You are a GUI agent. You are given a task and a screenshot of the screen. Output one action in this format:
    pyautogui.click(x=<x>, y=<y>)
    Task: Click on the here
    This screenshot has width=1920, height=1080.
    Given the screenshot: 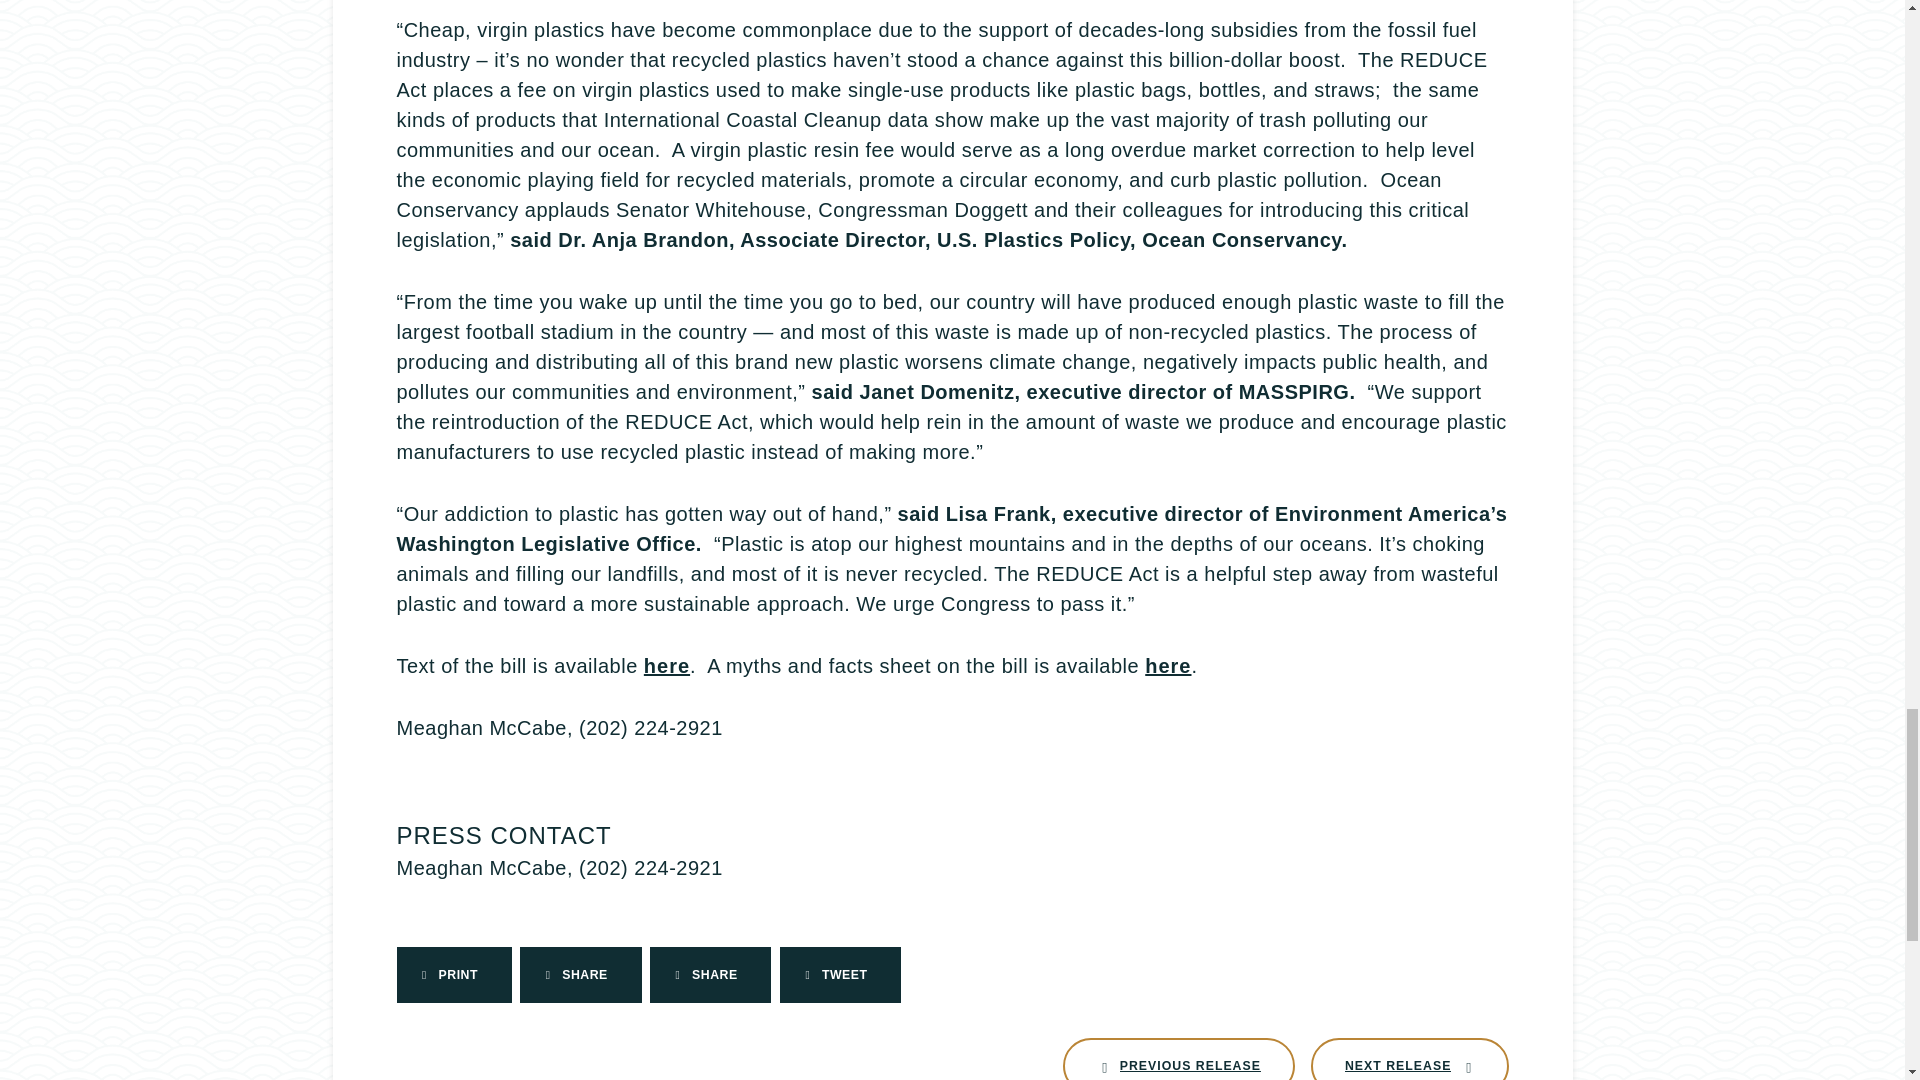 What is the action you would take?
    pyautogui.click(x=1178, y=1058)
    